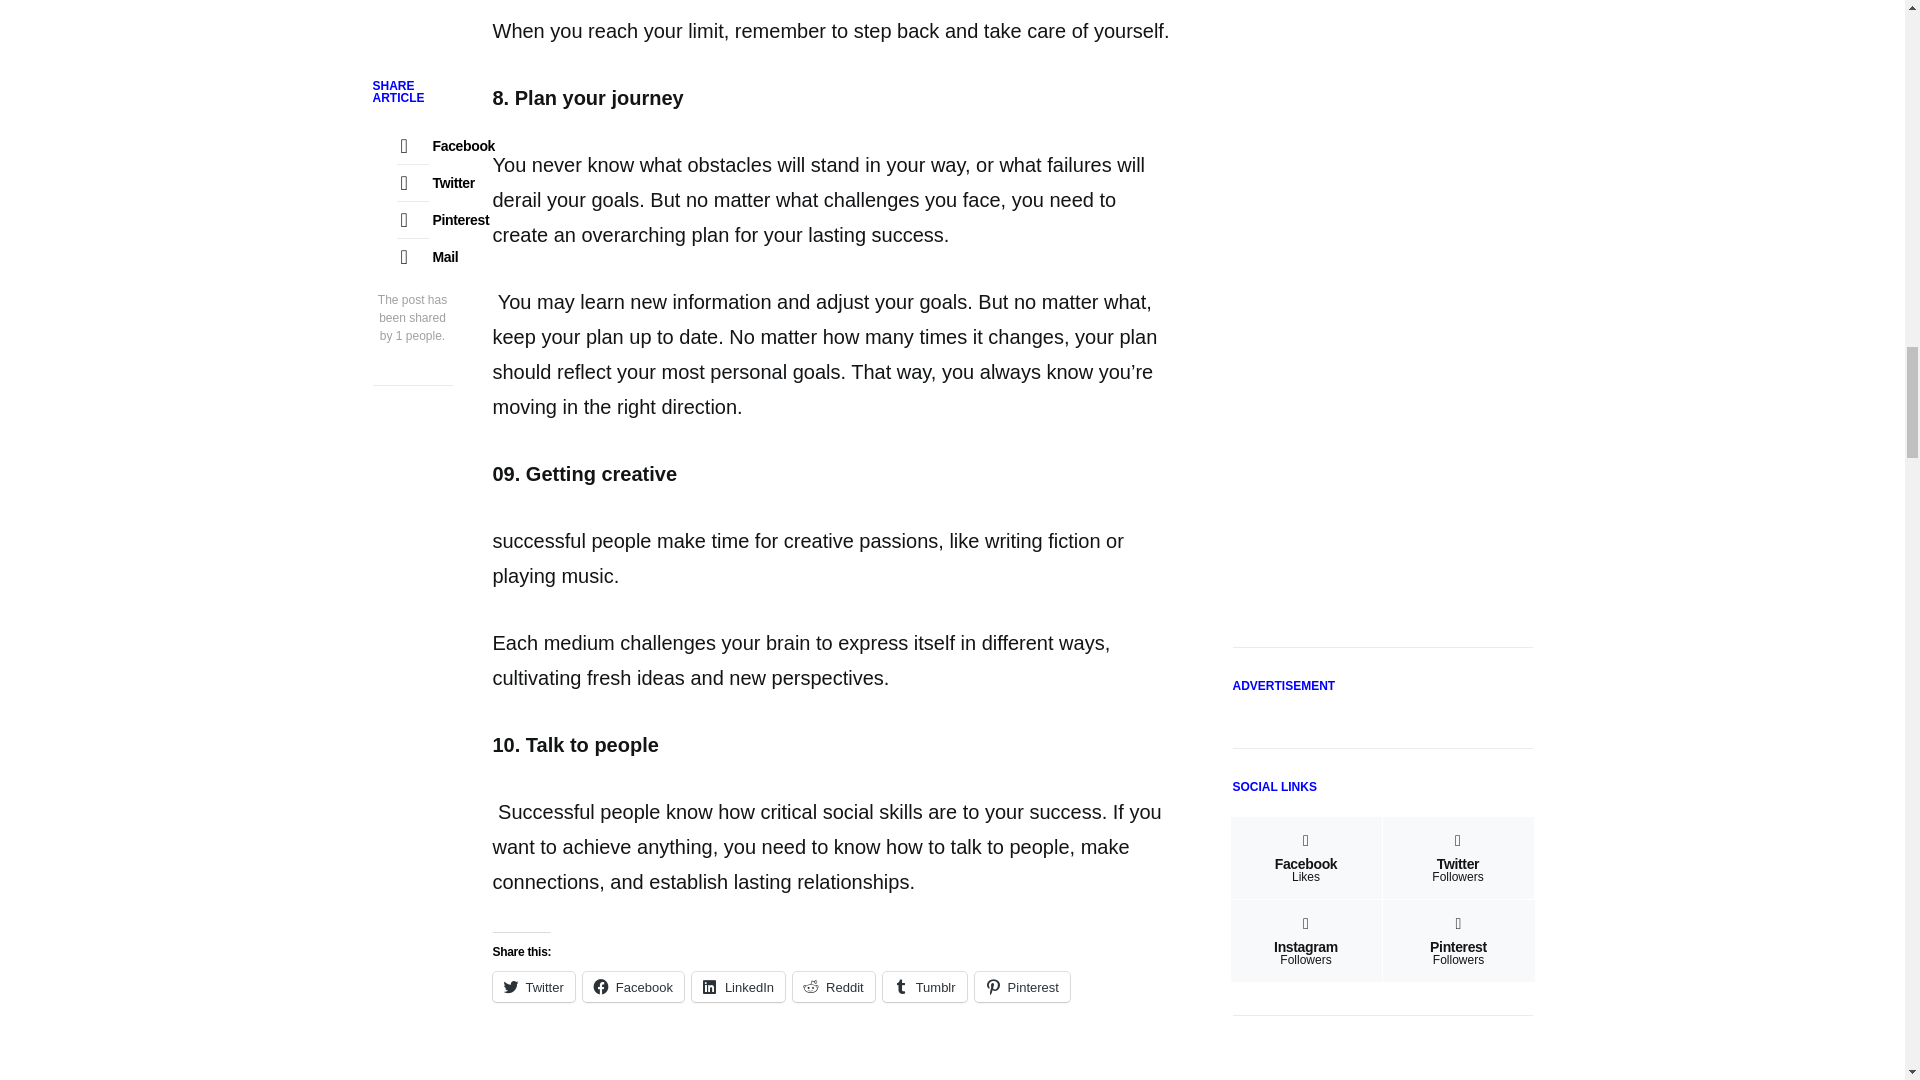  What do you see at coordinates (633, 987) in the screenshot?
I see `Click to share on Facebook` at bounding box center [633, 987].